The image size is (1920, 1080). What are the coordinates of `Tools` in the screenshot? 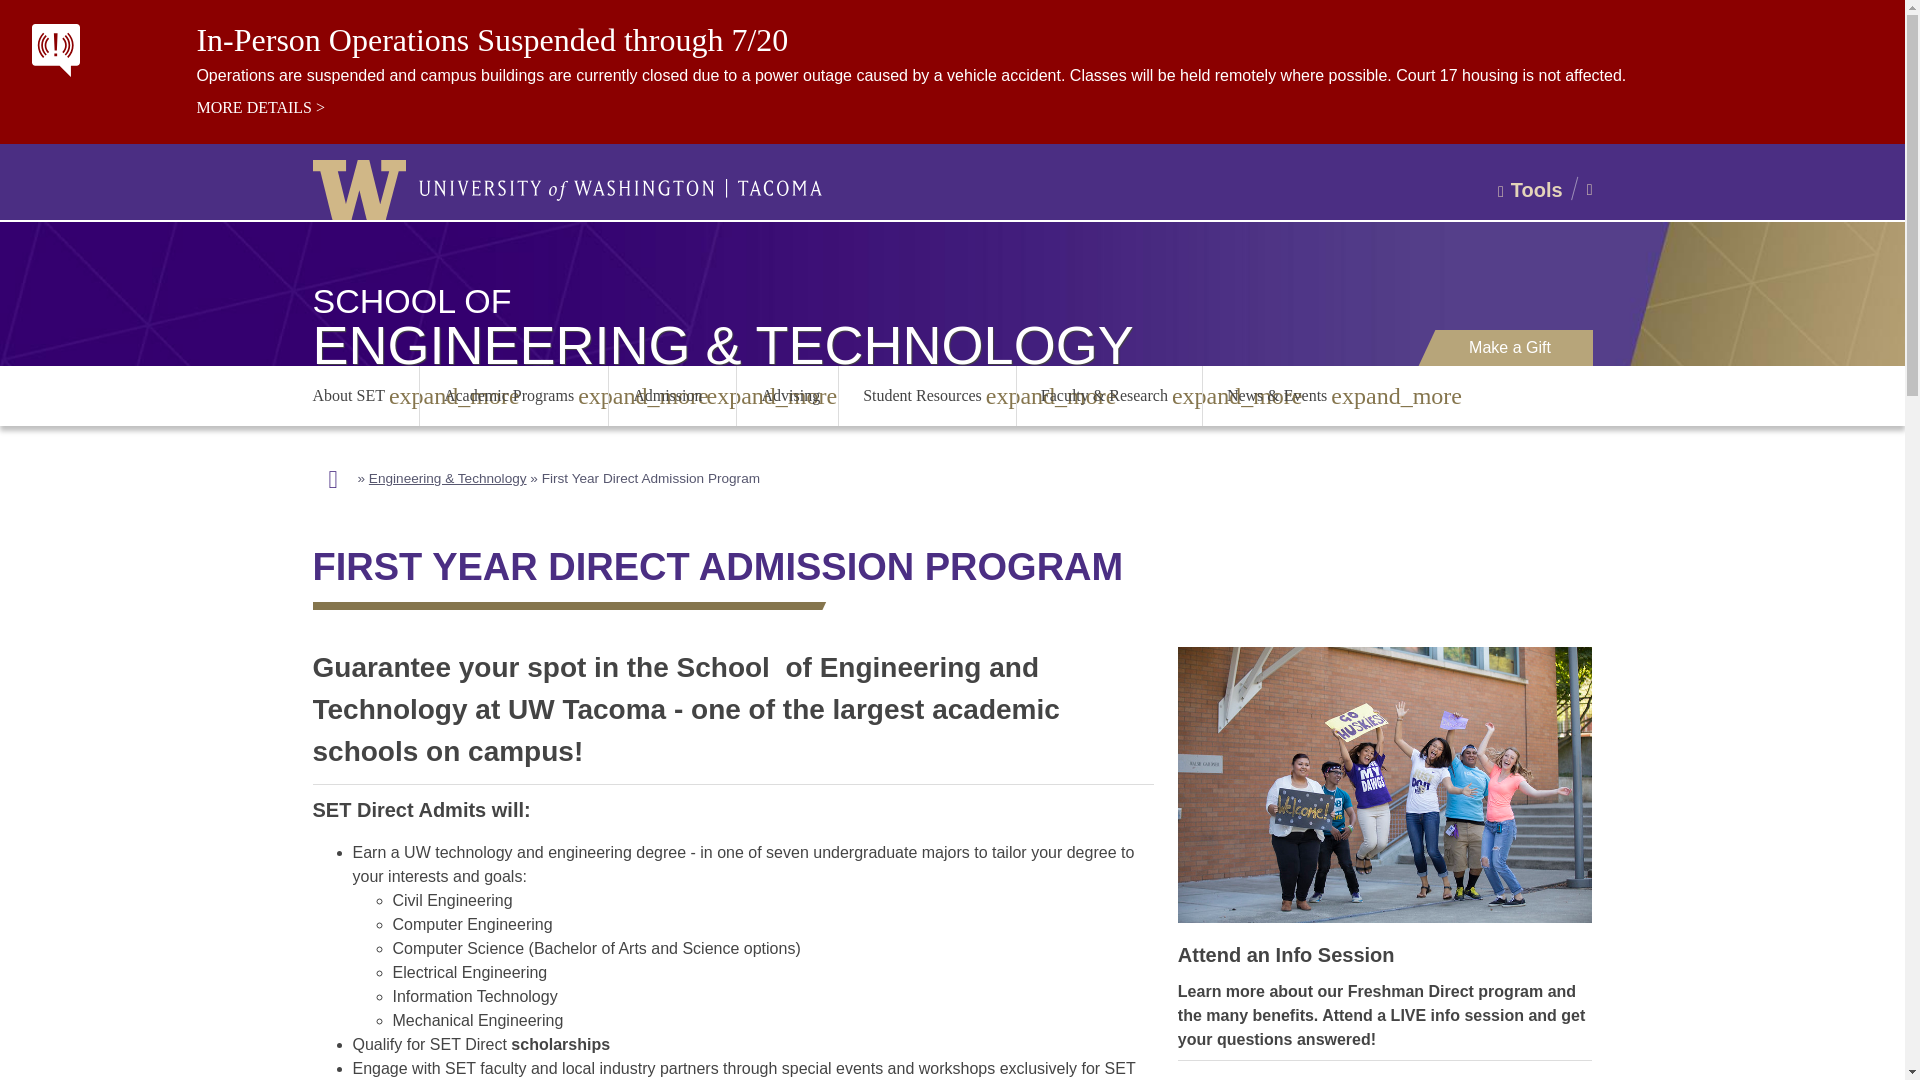 It's located at (1532, 190).